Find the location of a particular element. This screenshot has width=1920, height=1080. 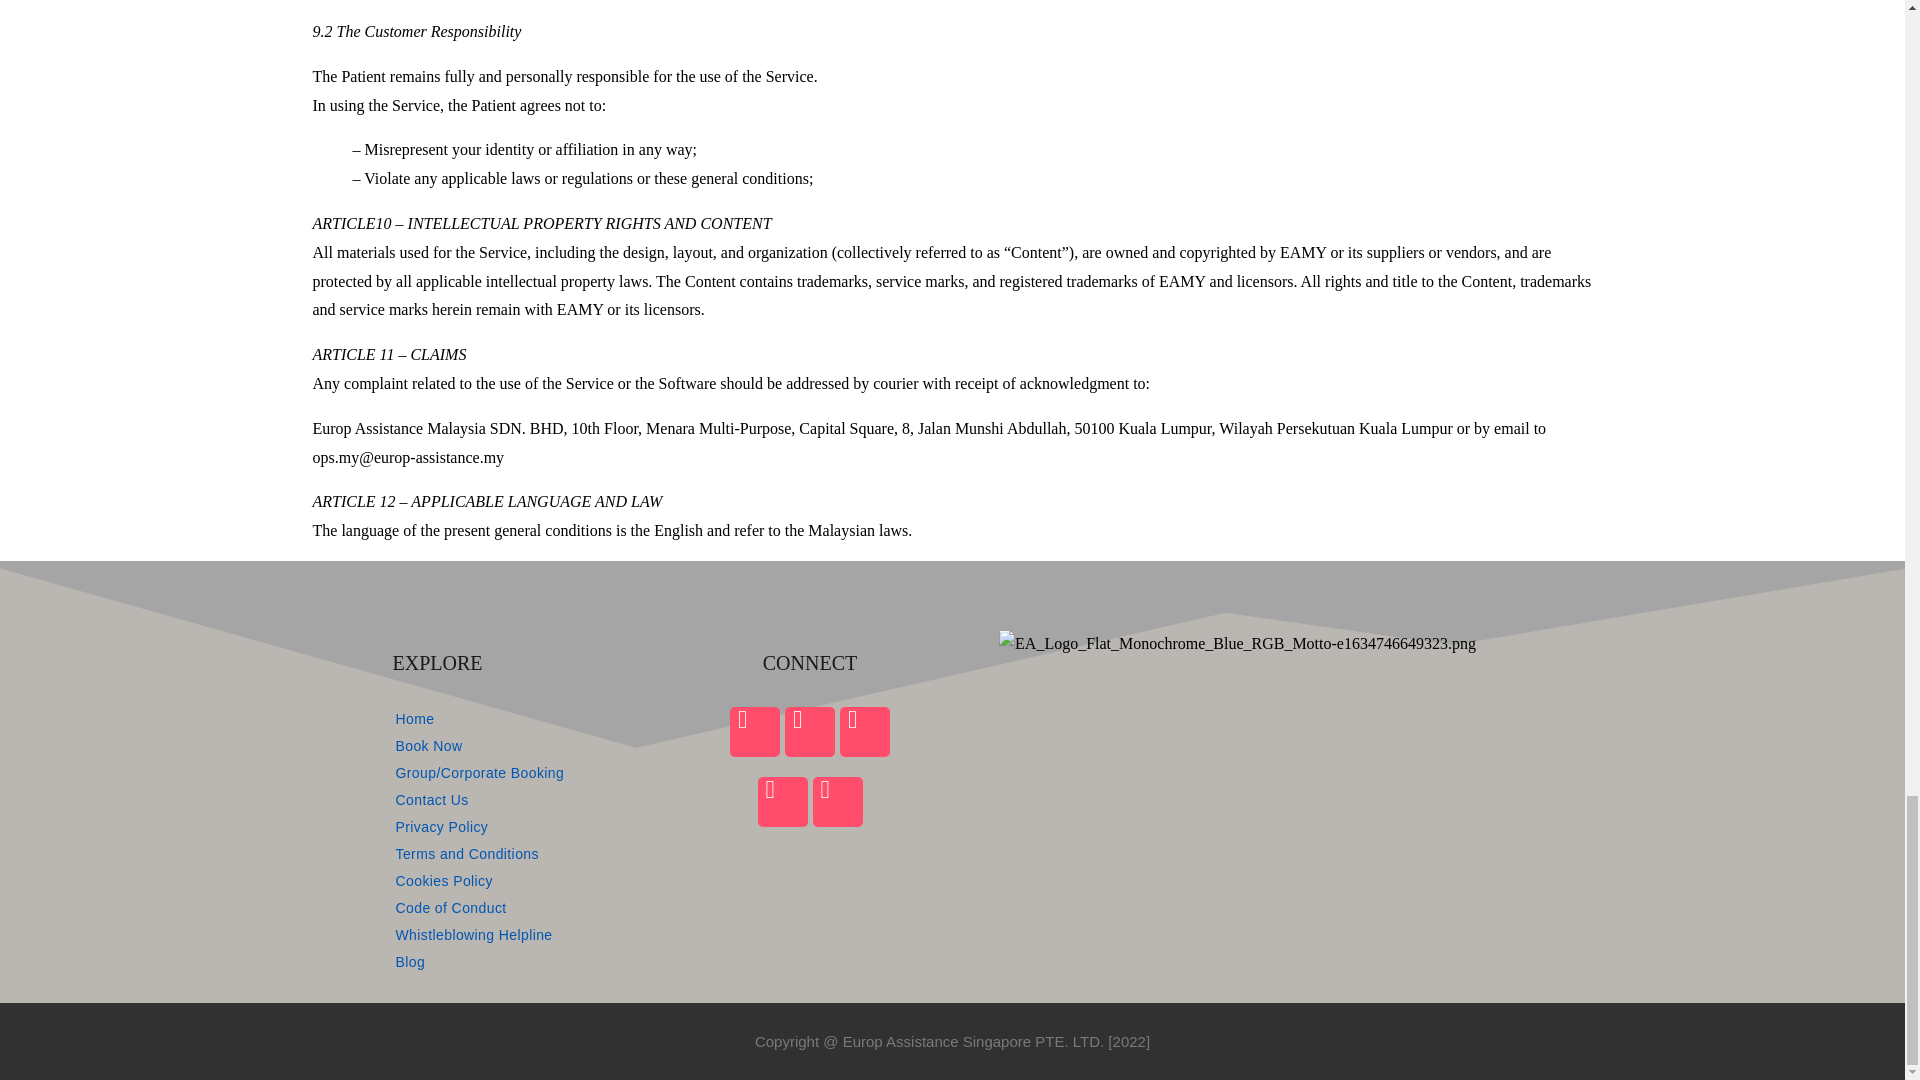

Cookies Policy is located at coordinates (524, 881).